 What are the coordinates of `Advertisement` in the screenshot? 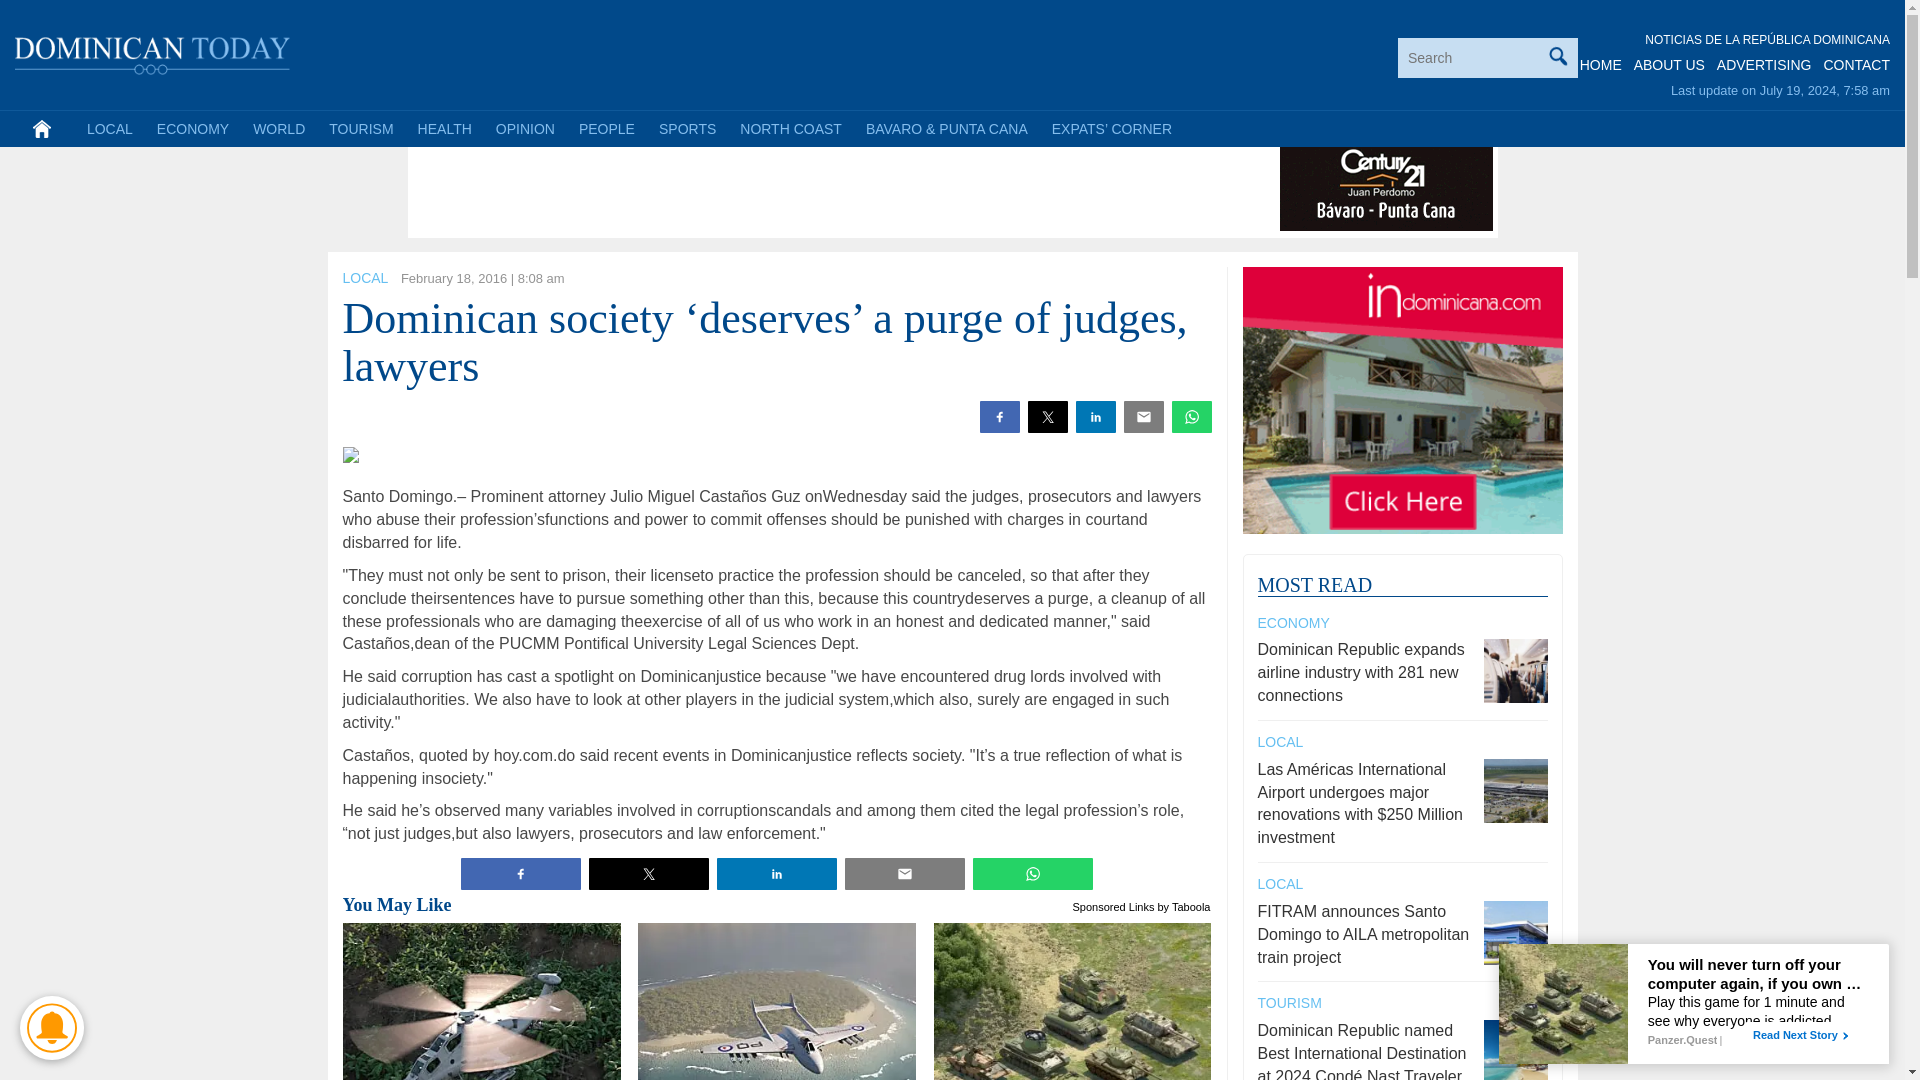 It's located at (777, 186).